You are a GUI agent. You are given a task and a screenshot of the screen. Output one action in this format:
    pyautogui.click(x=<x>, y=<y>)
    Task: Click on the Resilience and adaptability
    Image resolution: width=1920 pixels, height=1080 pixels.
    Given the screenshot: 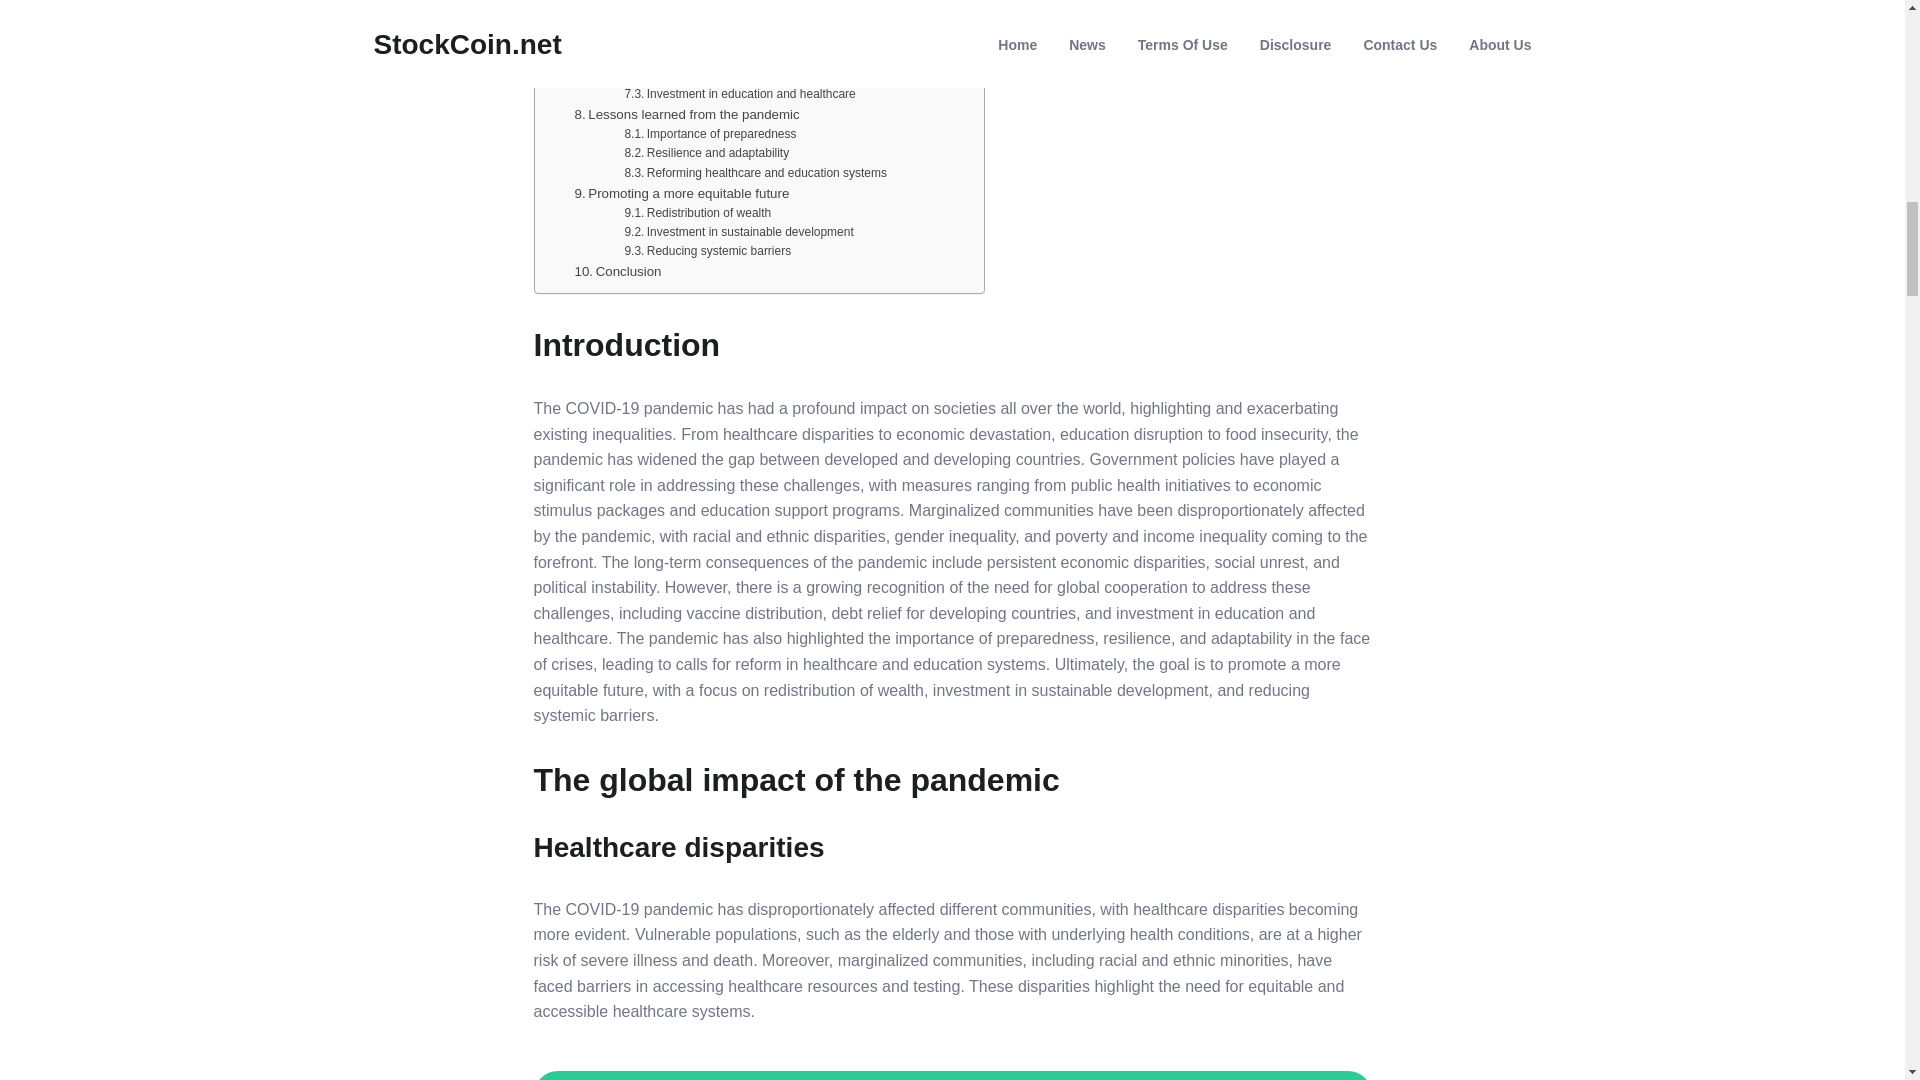 What is the action you would take?
    pyautogui.click(x=706, y=153)
    